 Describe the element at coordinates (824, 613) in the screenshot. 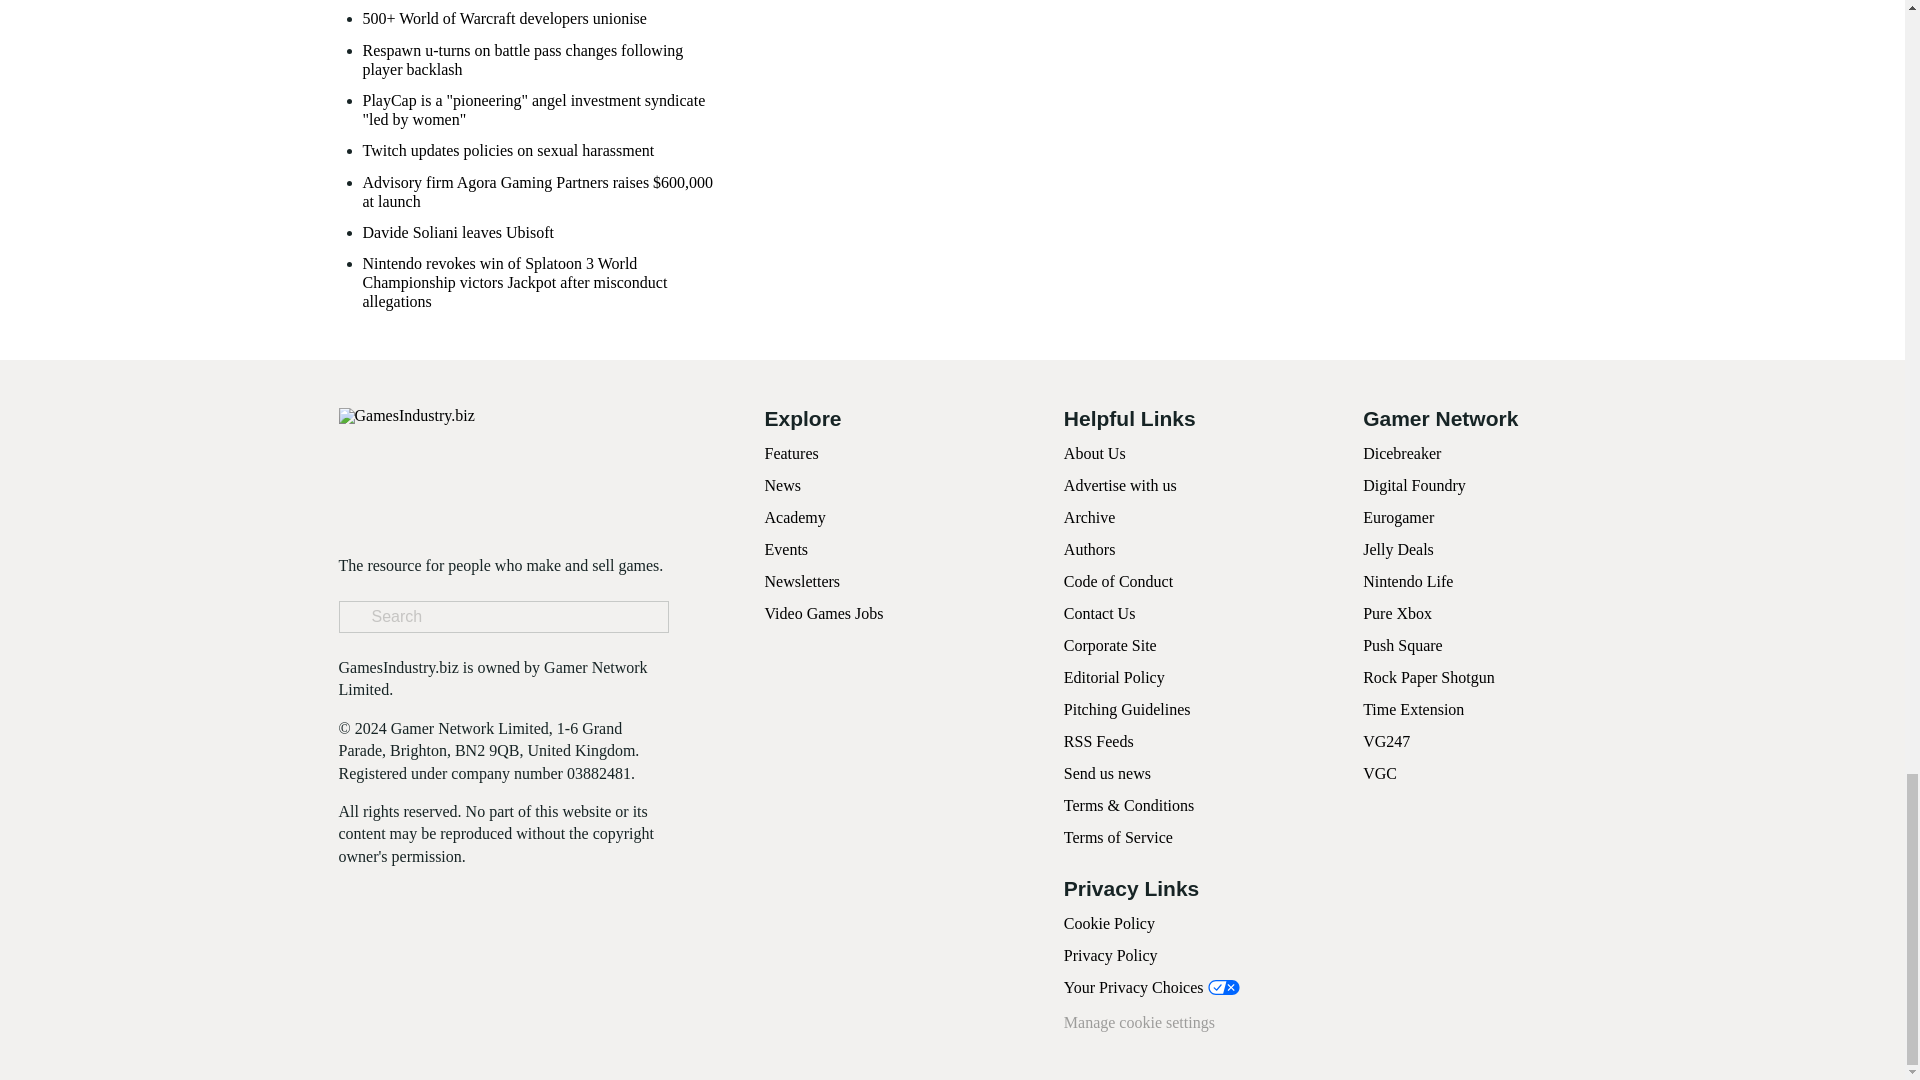

I see `Video Games Jobs` at that location.